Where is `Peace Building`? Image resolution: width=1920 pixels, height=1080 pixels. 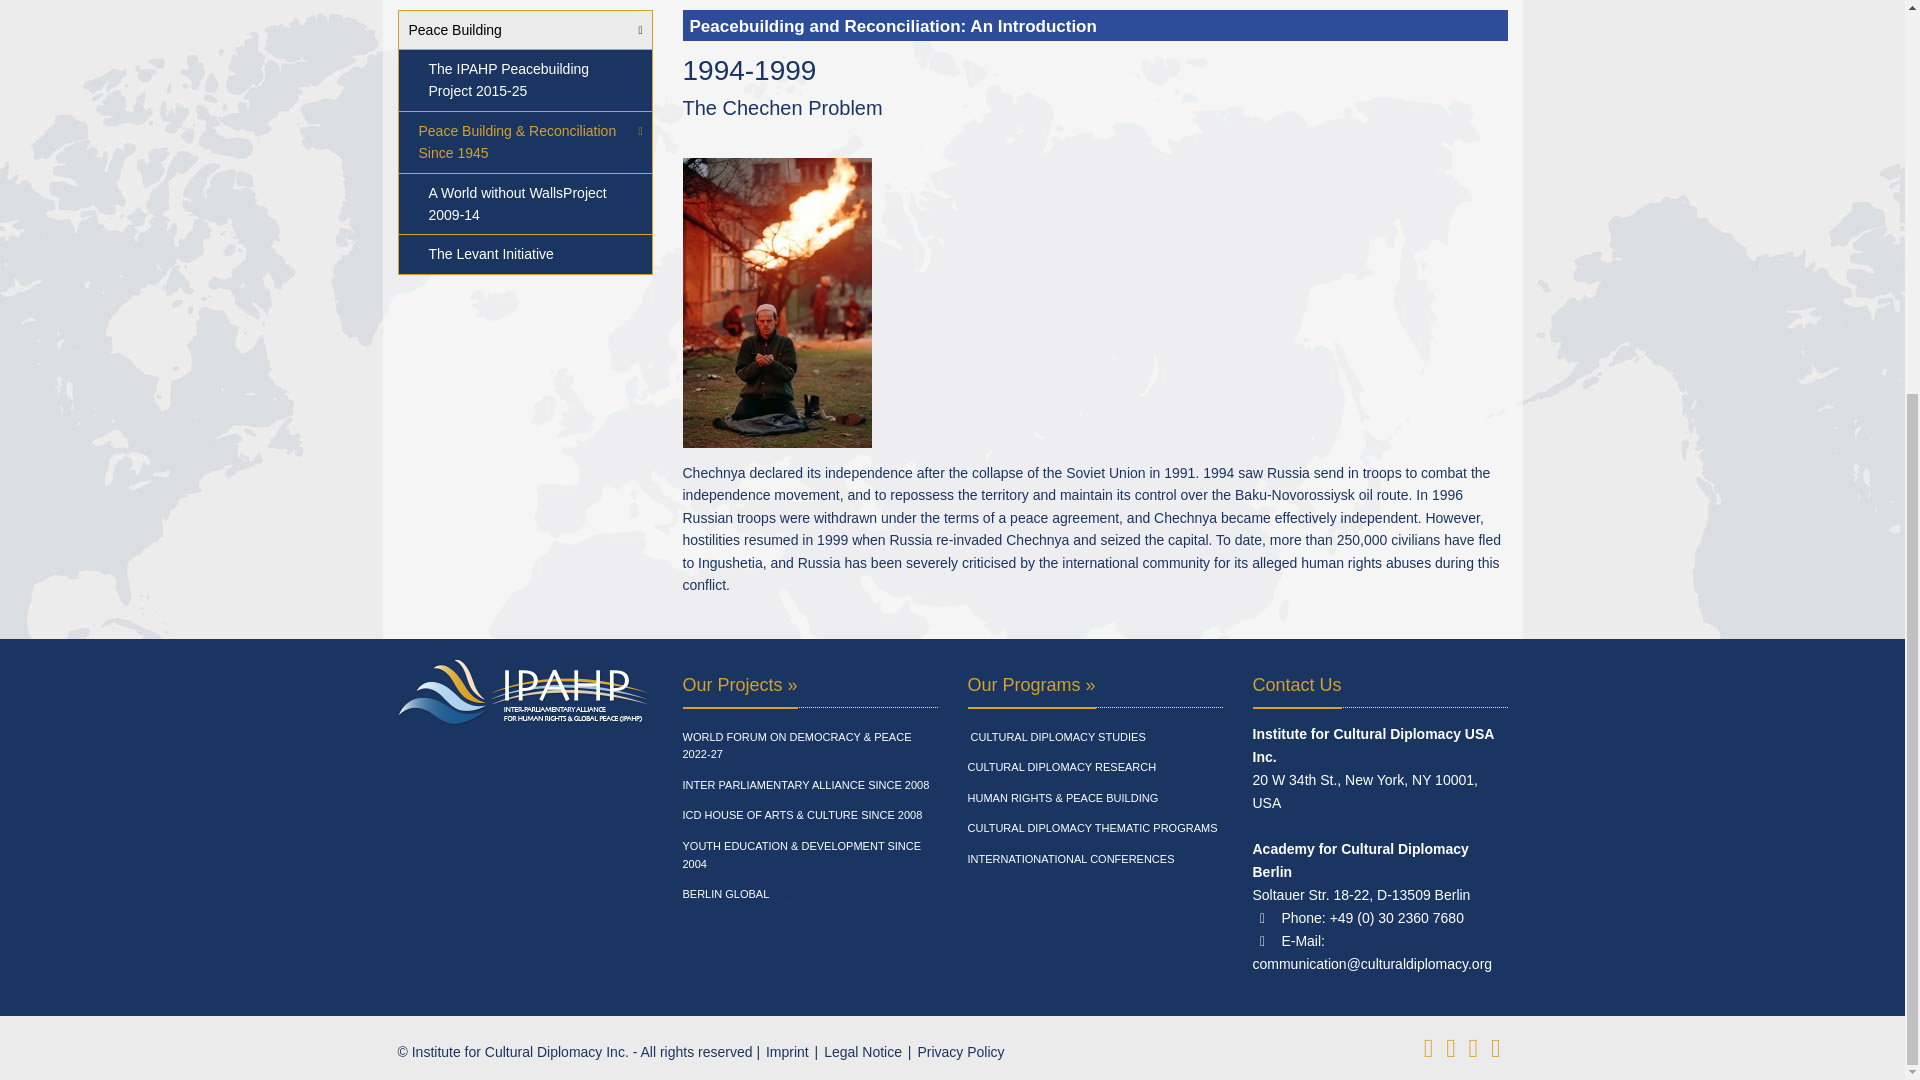 Peace Building is located at coordinates (524, 30).